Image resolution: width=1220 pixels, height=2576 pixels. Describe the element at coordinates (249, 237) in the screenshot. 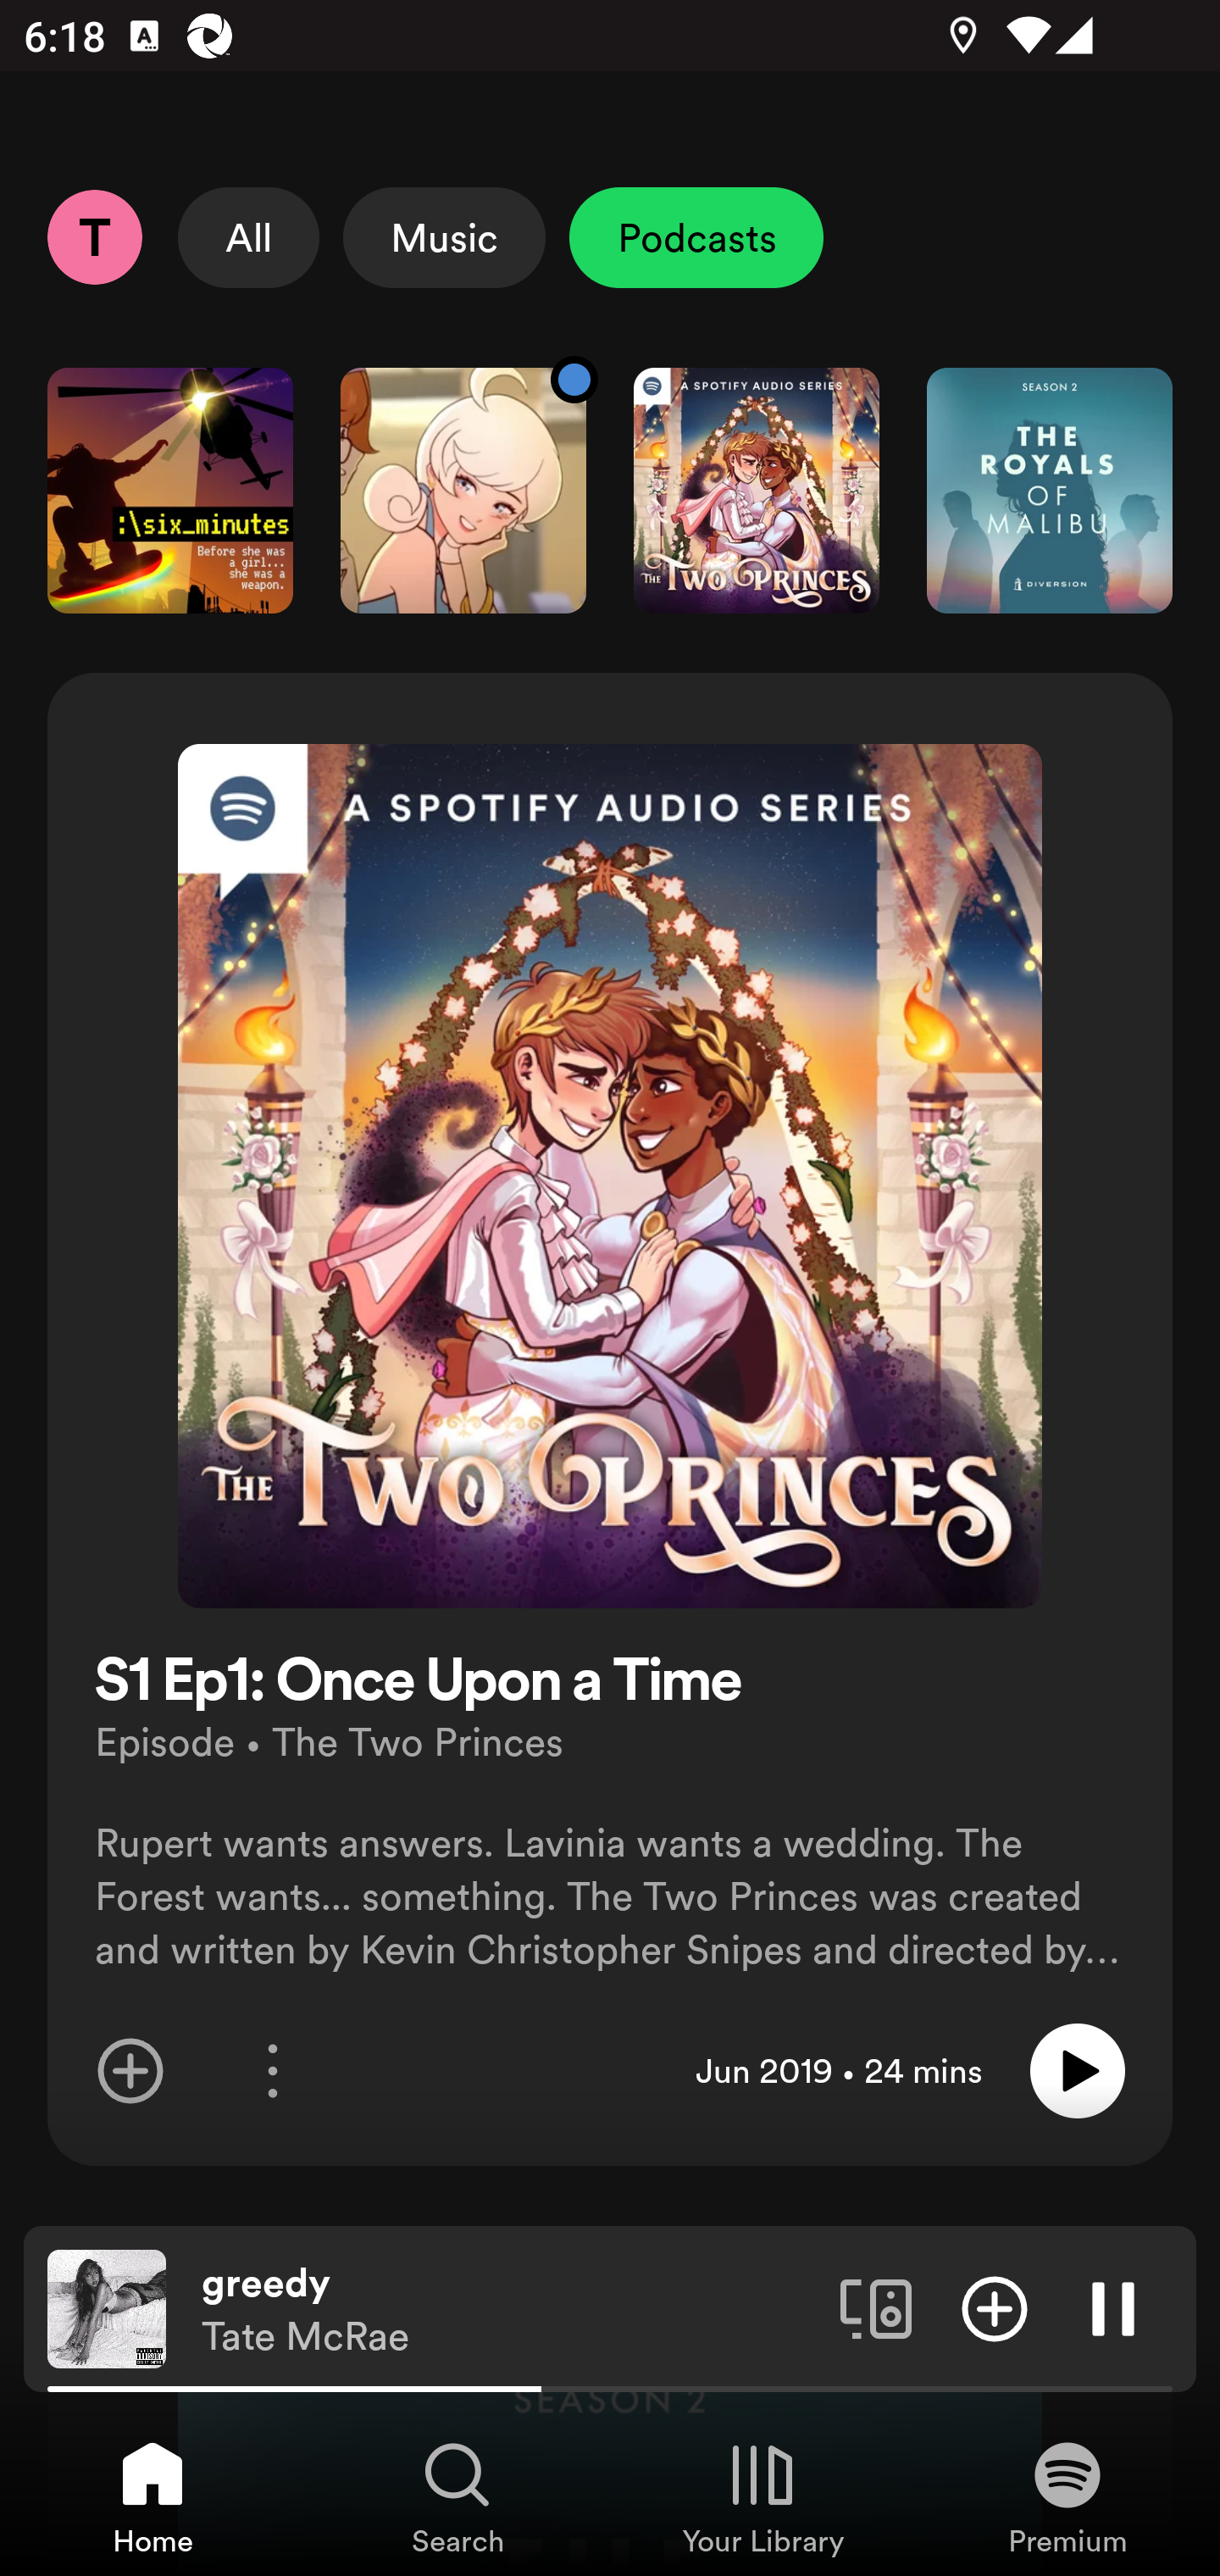

I see `All Select All` at that location.